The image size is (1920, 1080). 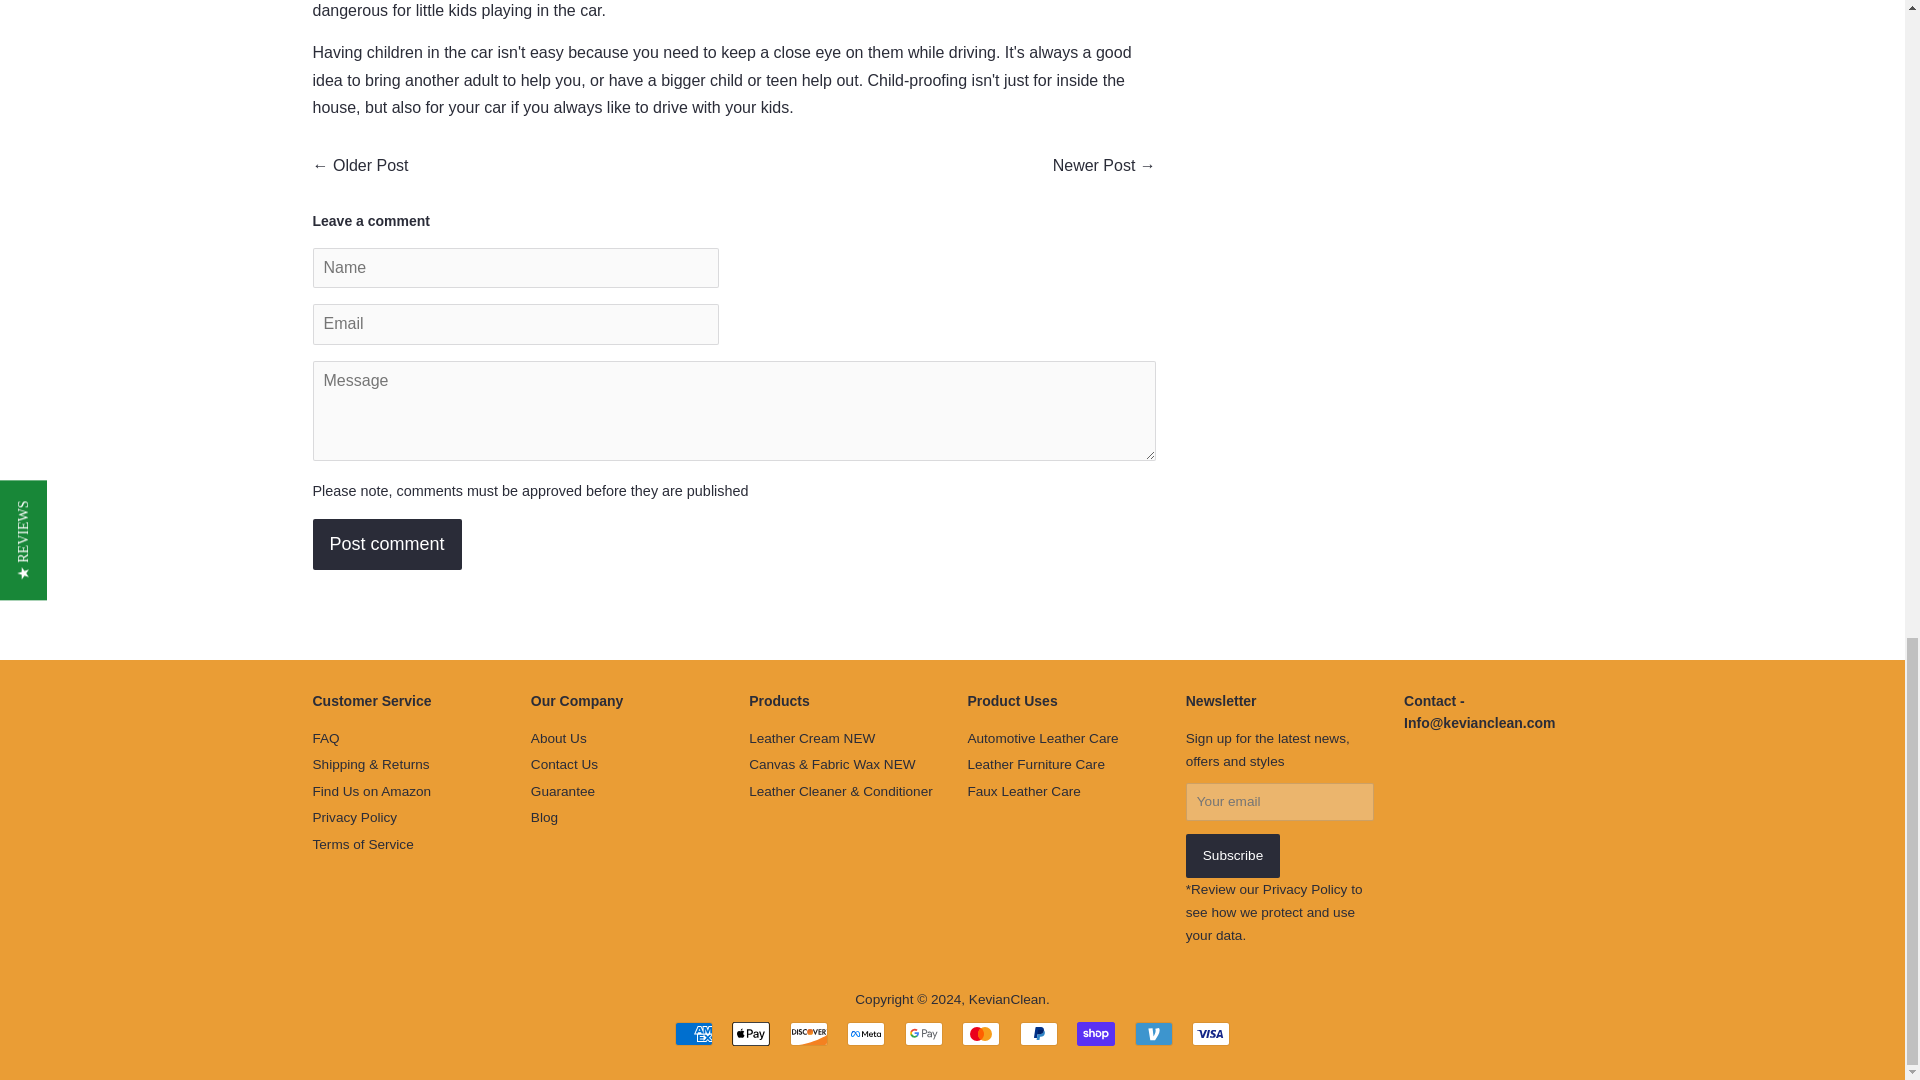 I want to click on Visa, so click(x=1211, y=1034).